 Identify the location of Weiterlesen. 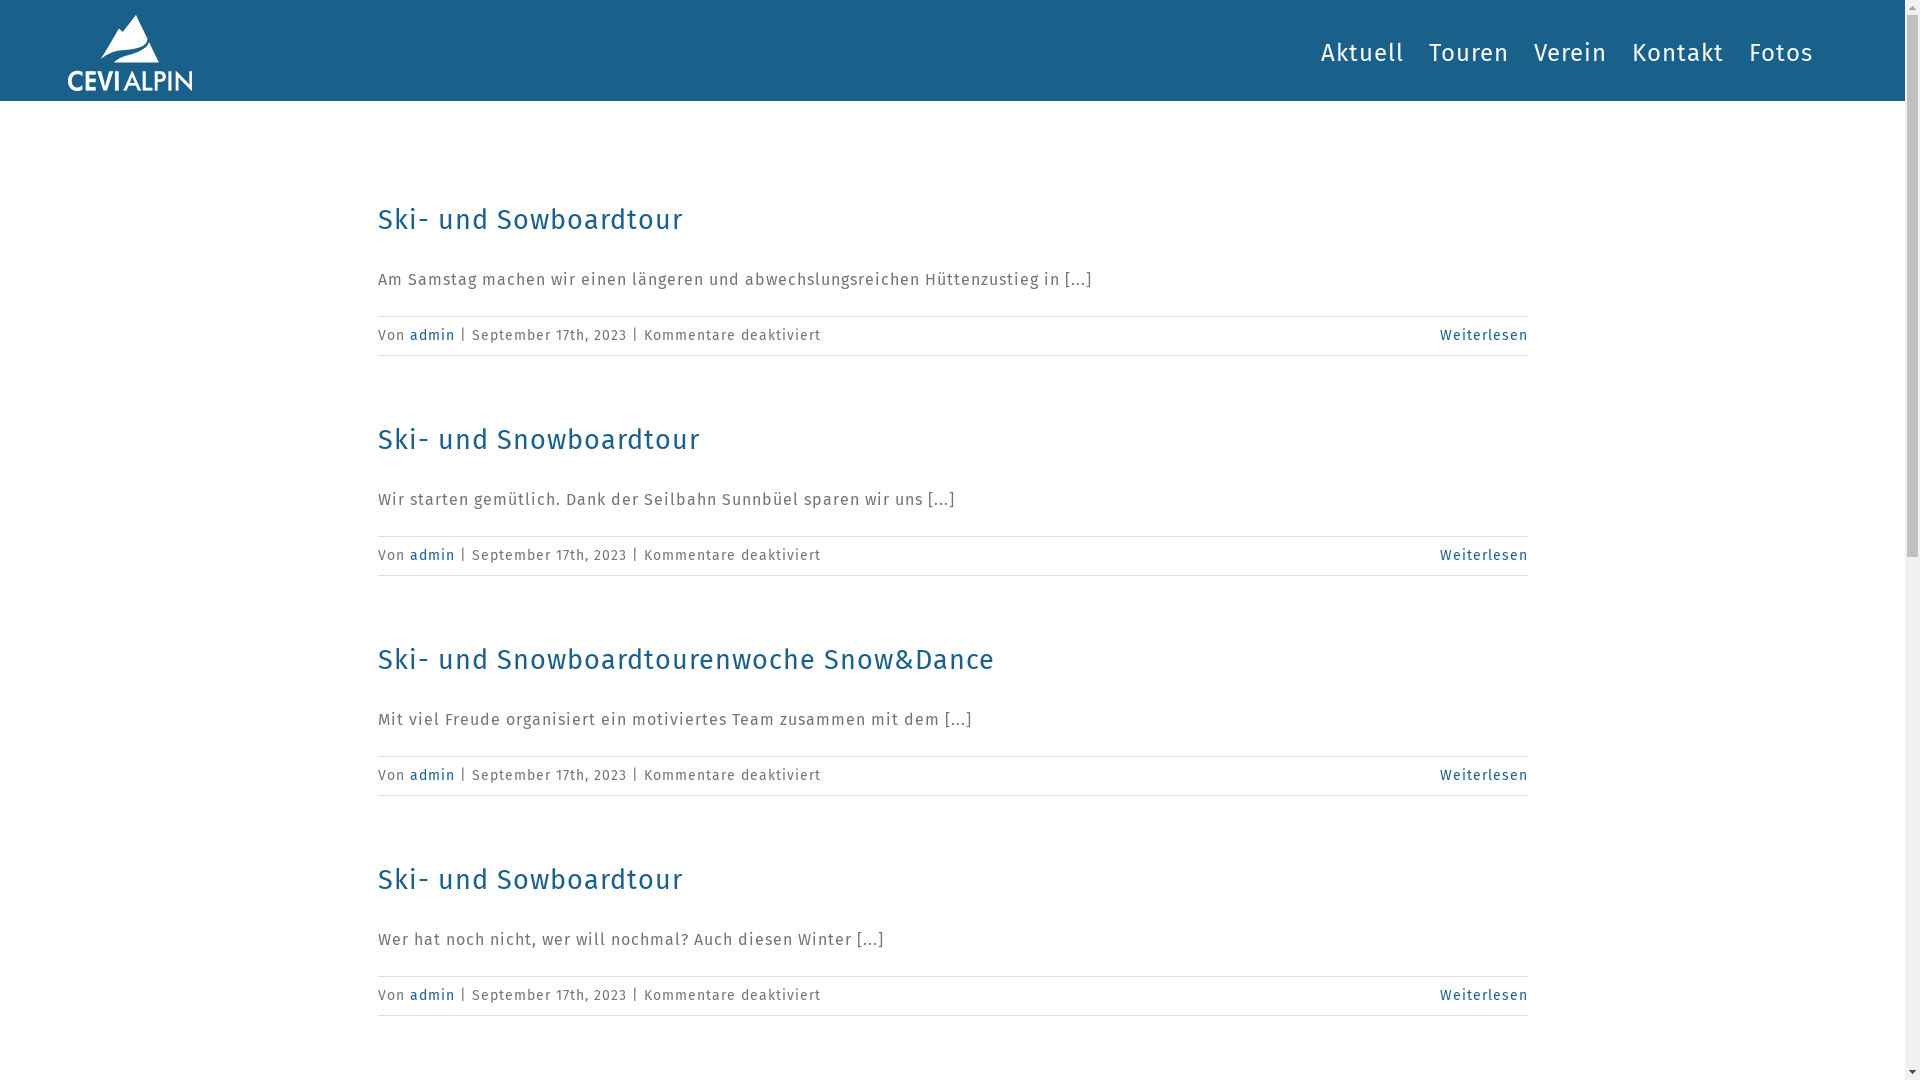
(1484, 556).